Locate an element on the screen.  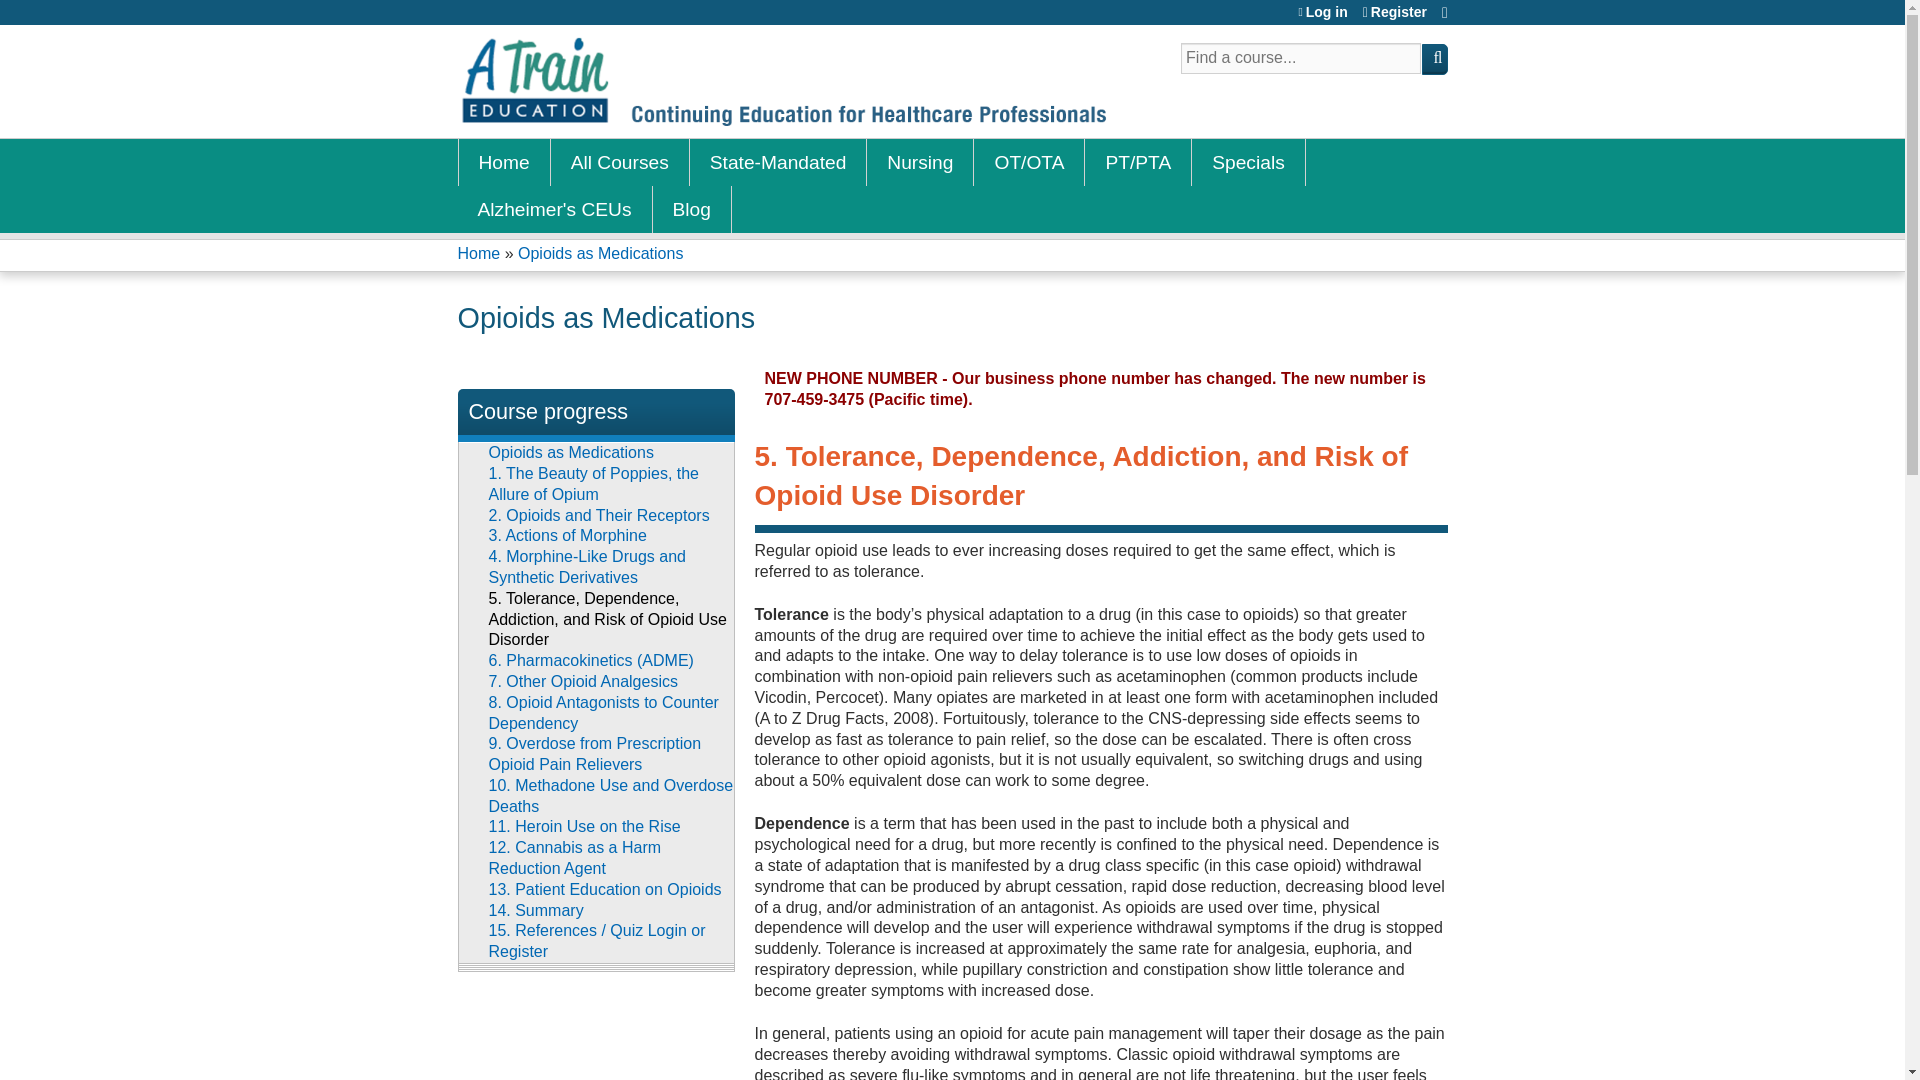
4. Morphine-Like Drugs and Synthetic Derivatives is located at coordinates (586, 566).